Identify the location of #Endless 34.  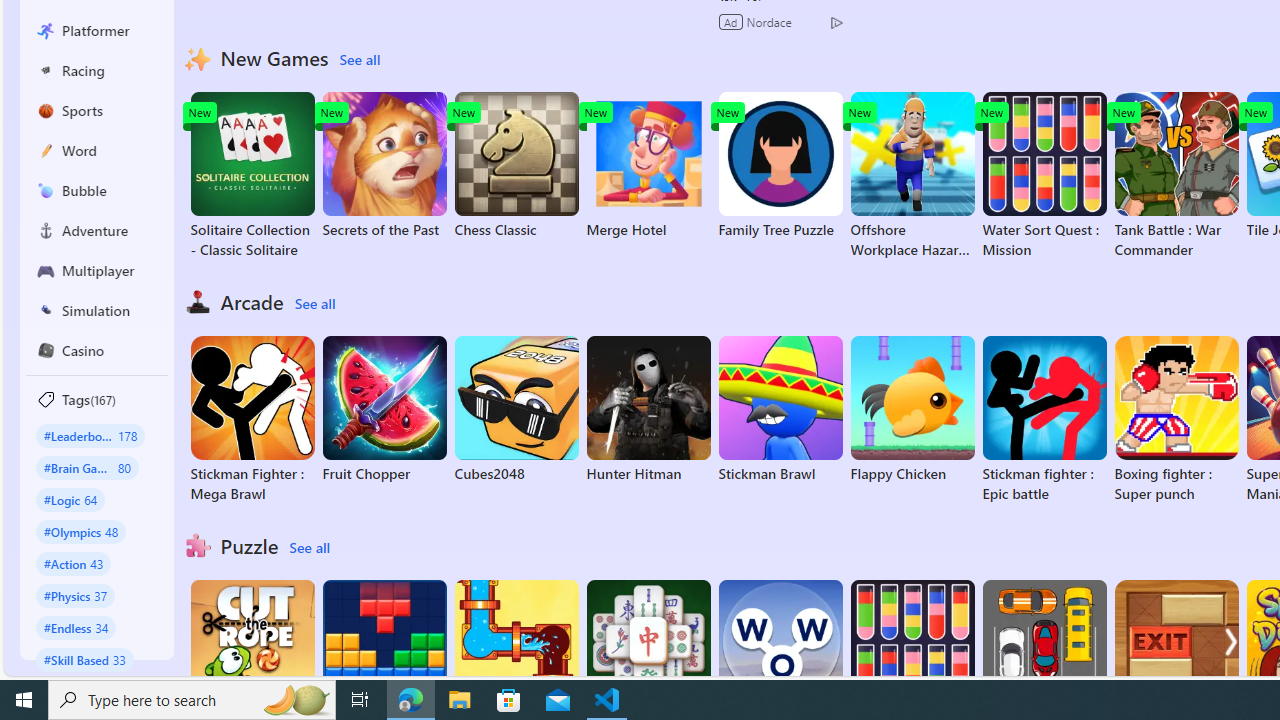
(76, 627).